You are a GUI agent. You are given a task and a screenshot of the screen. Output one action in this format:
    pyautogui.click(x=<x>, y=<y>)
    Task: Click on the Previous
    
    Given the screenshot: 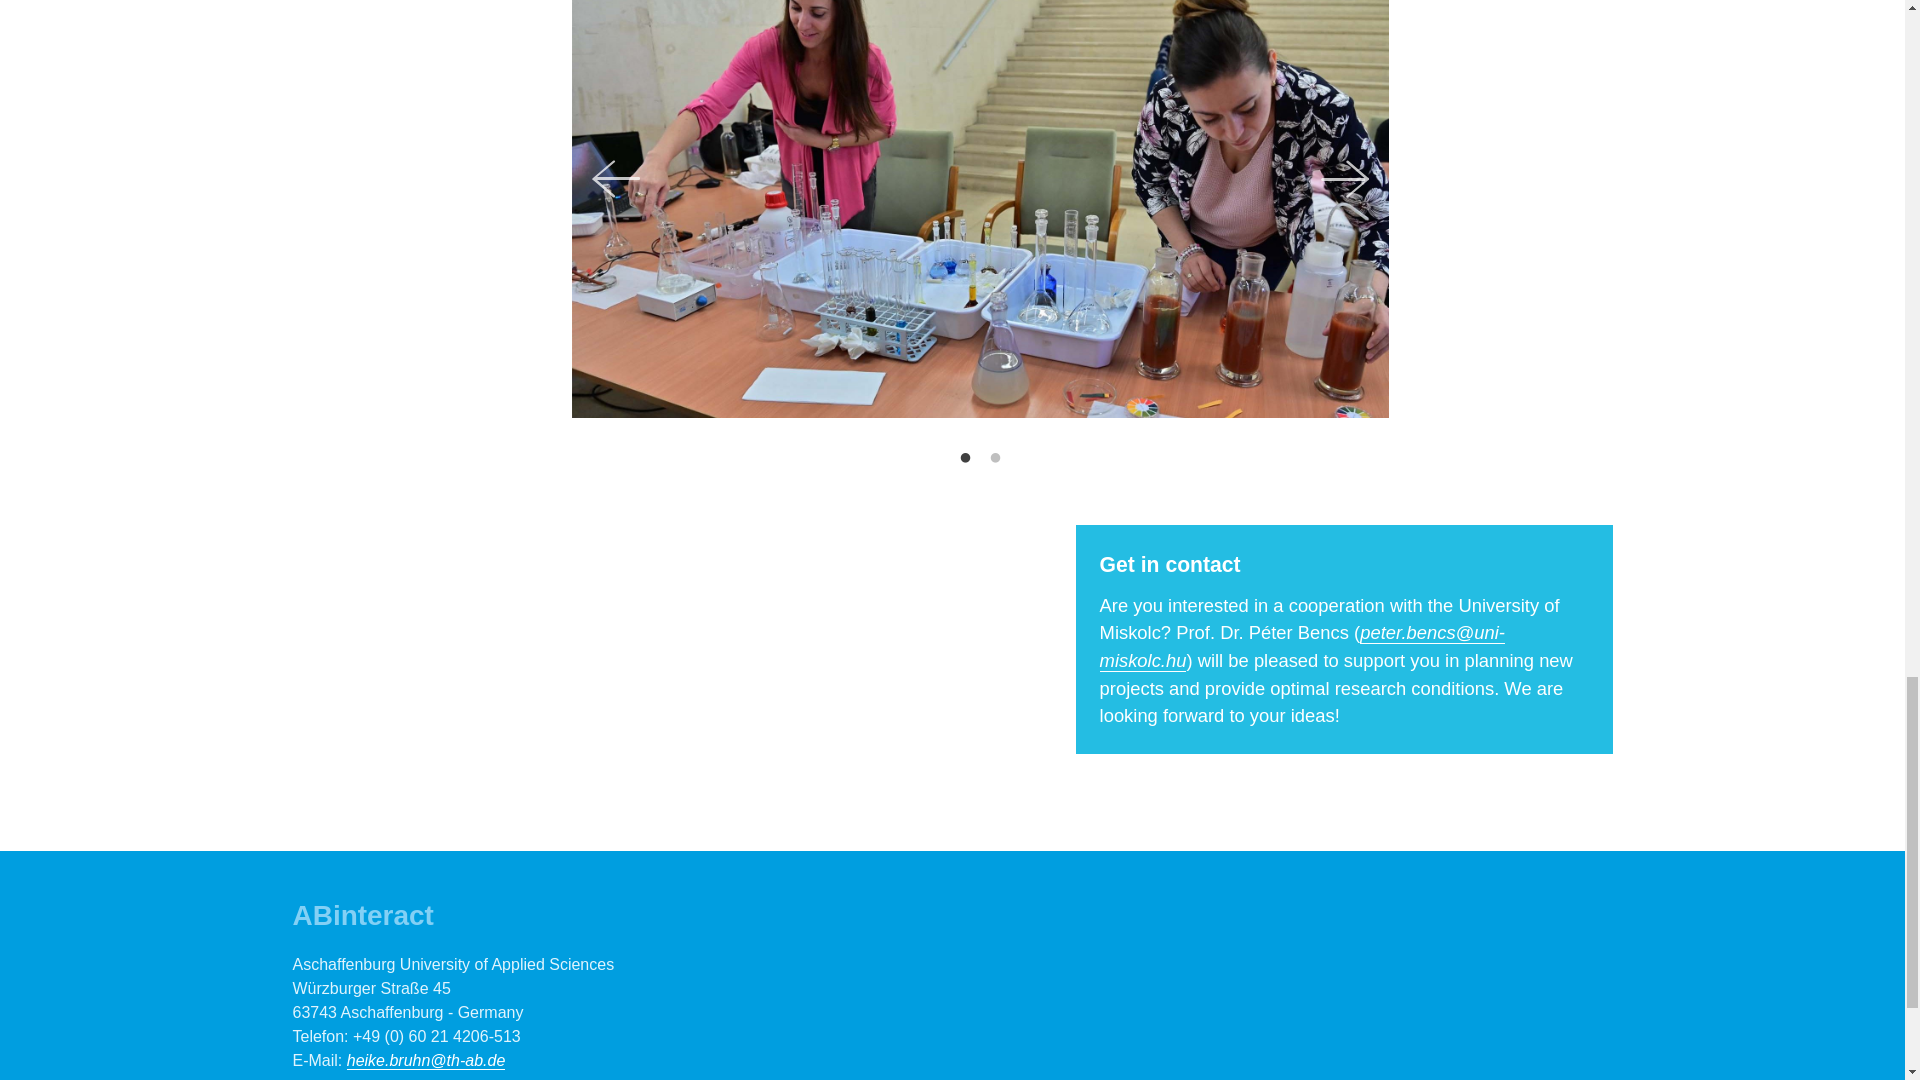 What is the action you would take?
    pyautogui.click(x=615, y=178)
    